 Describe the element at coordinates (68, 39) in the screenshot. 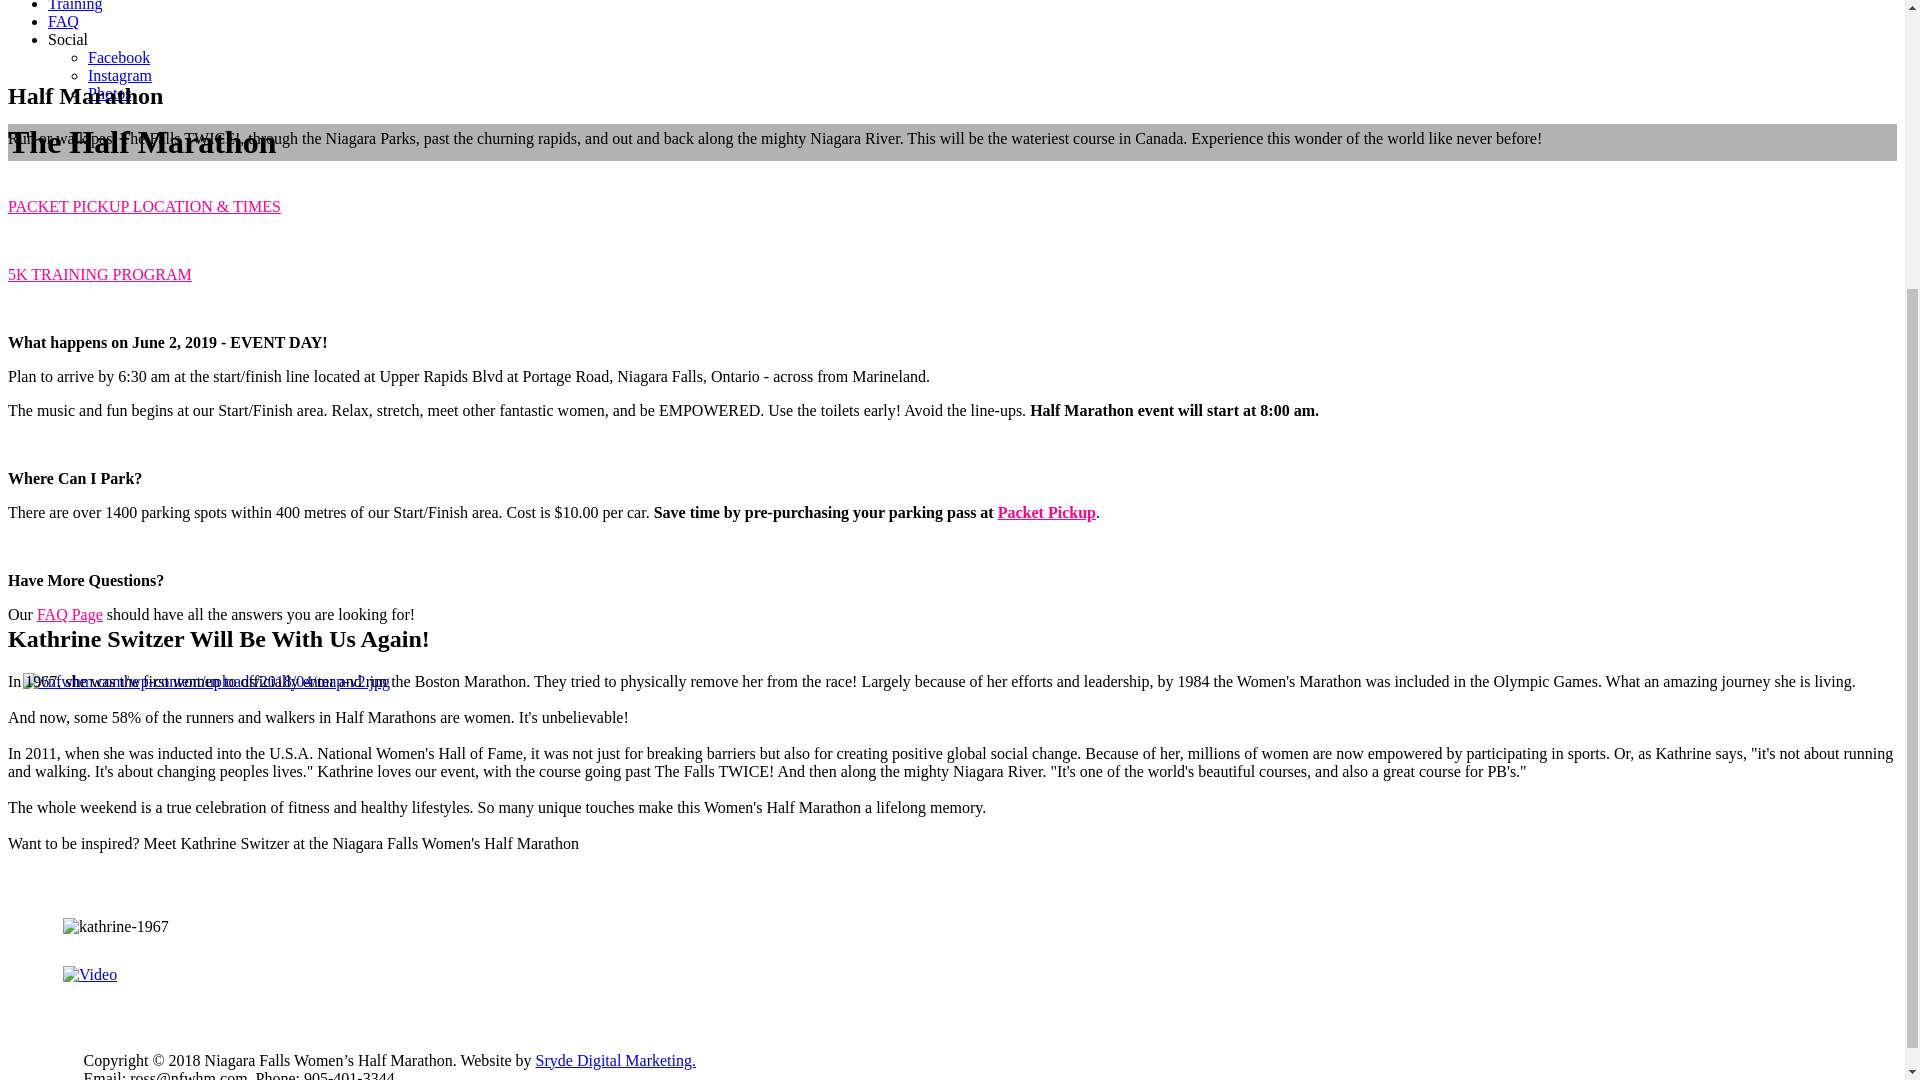

I see `Social` at that location.